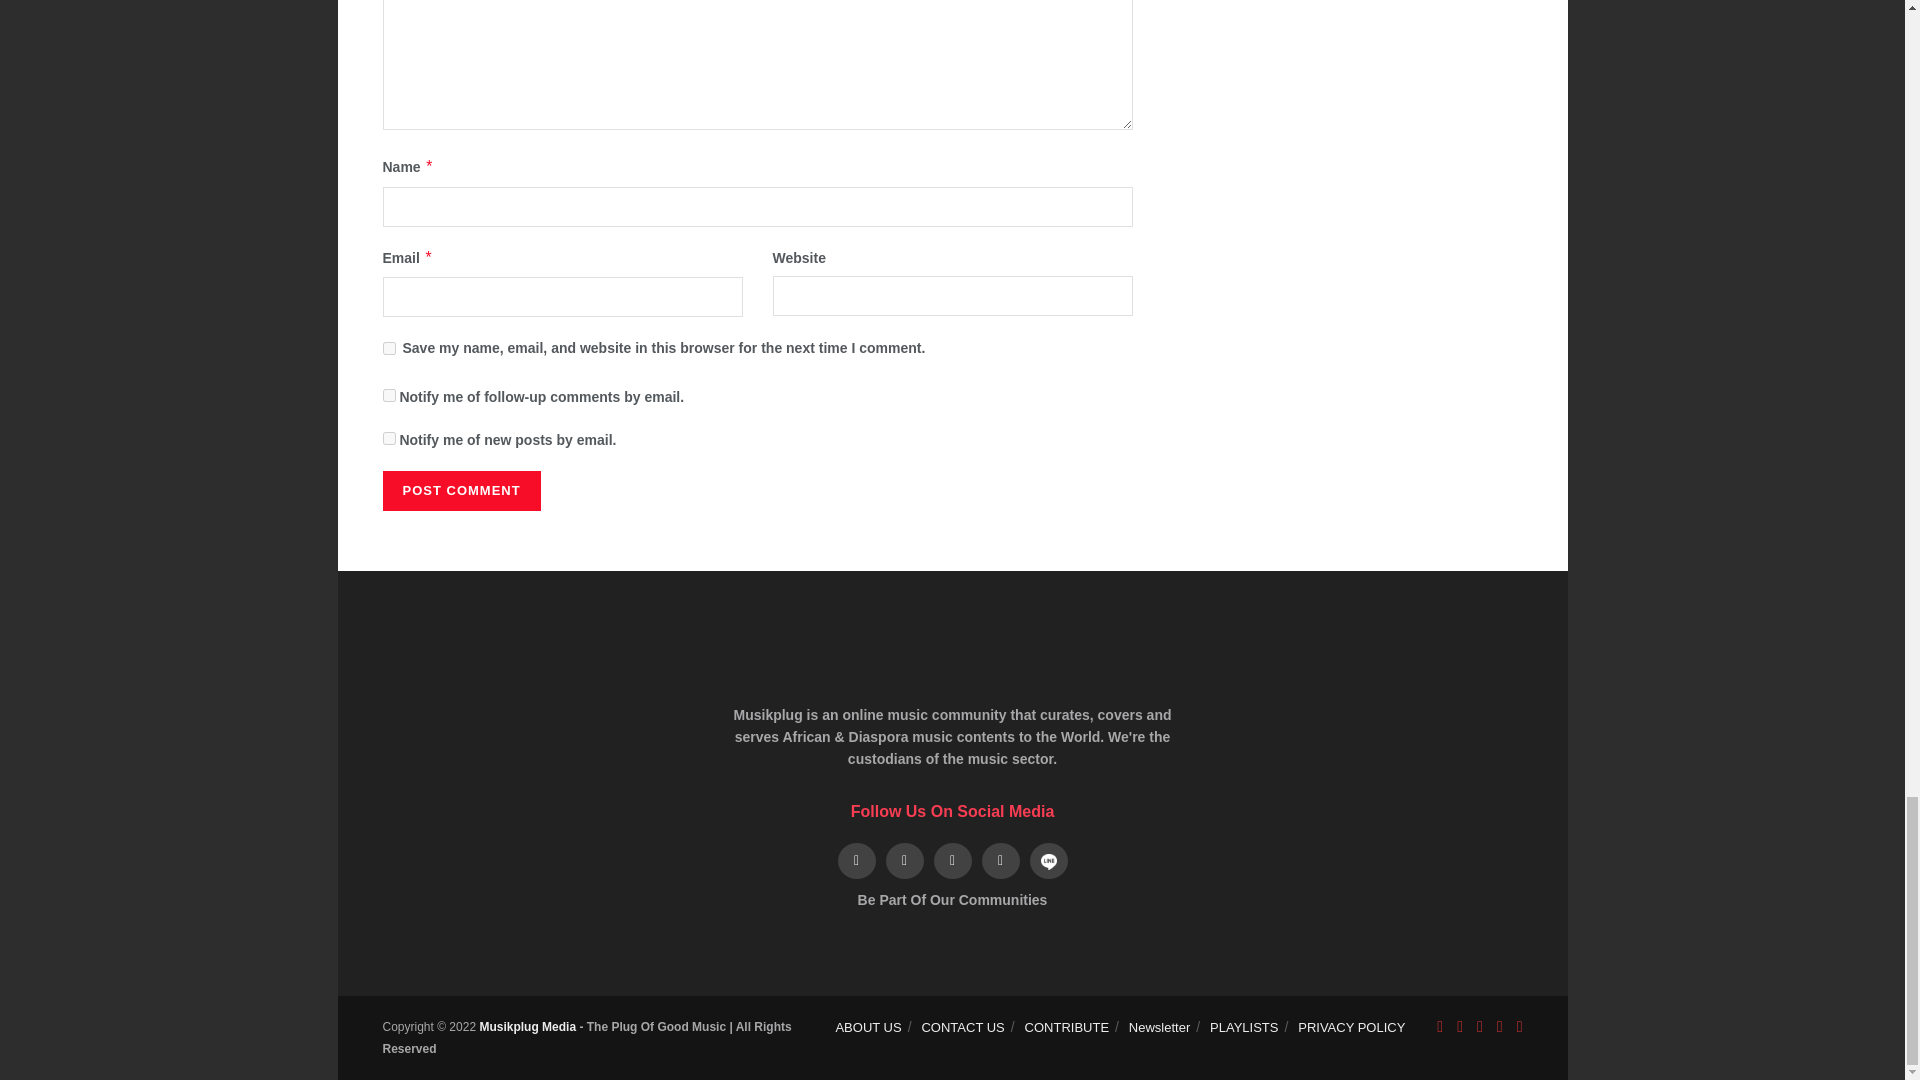  I want to click on subscribe, so click(388, 394).